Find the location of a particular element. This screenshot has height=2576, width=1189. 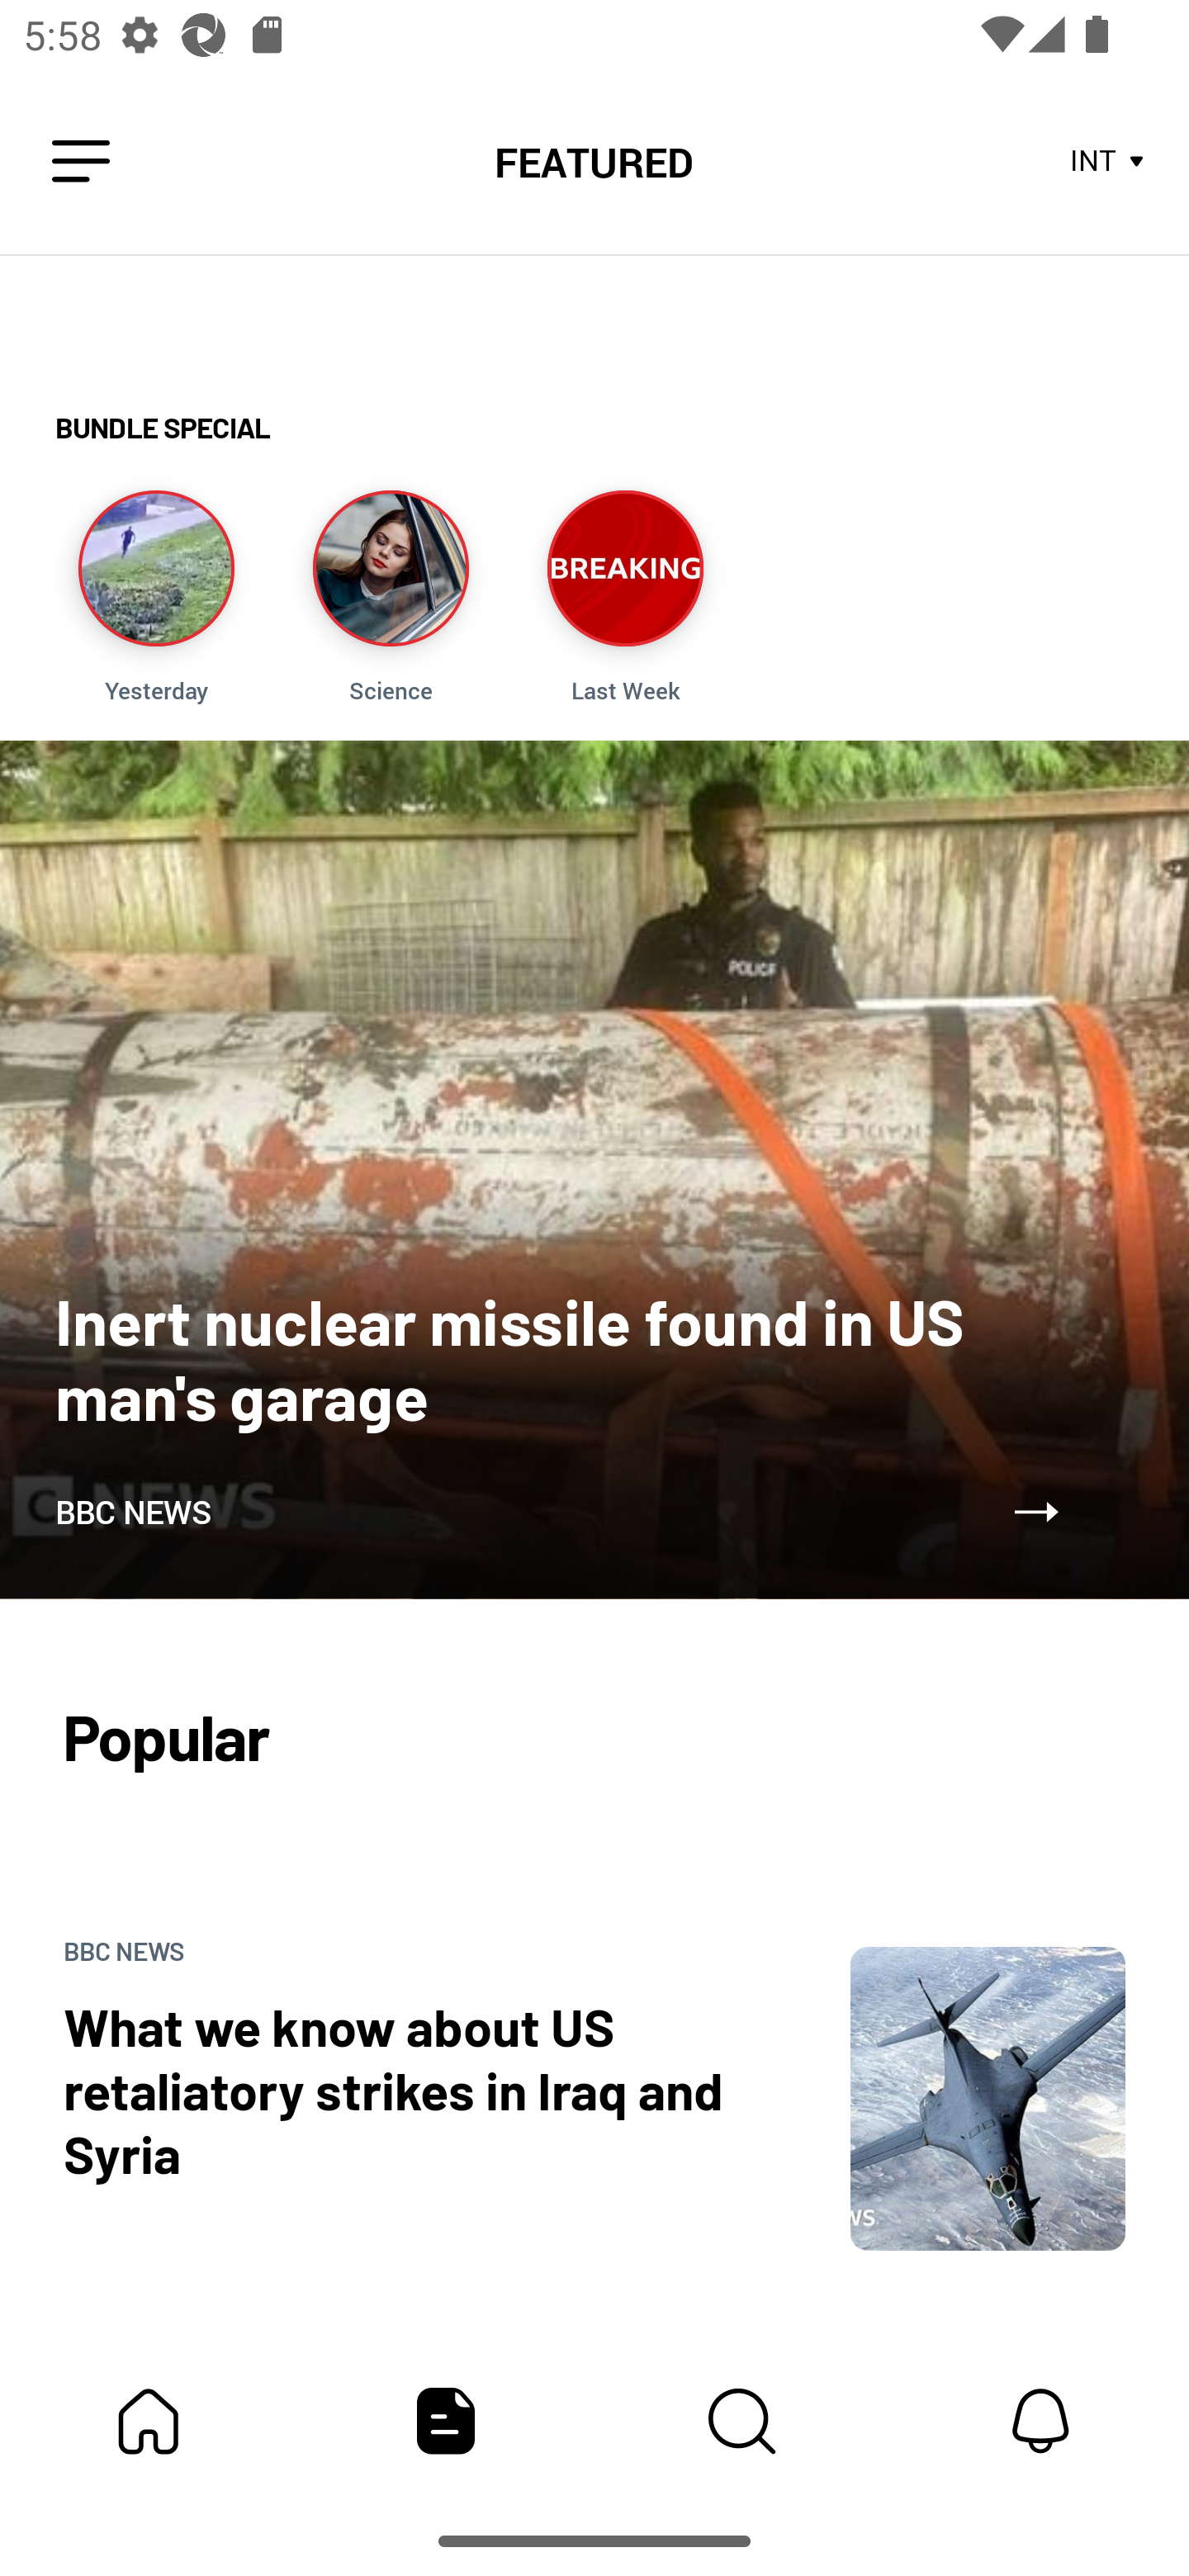

Story Image Science is located at coordinates (390, 597).